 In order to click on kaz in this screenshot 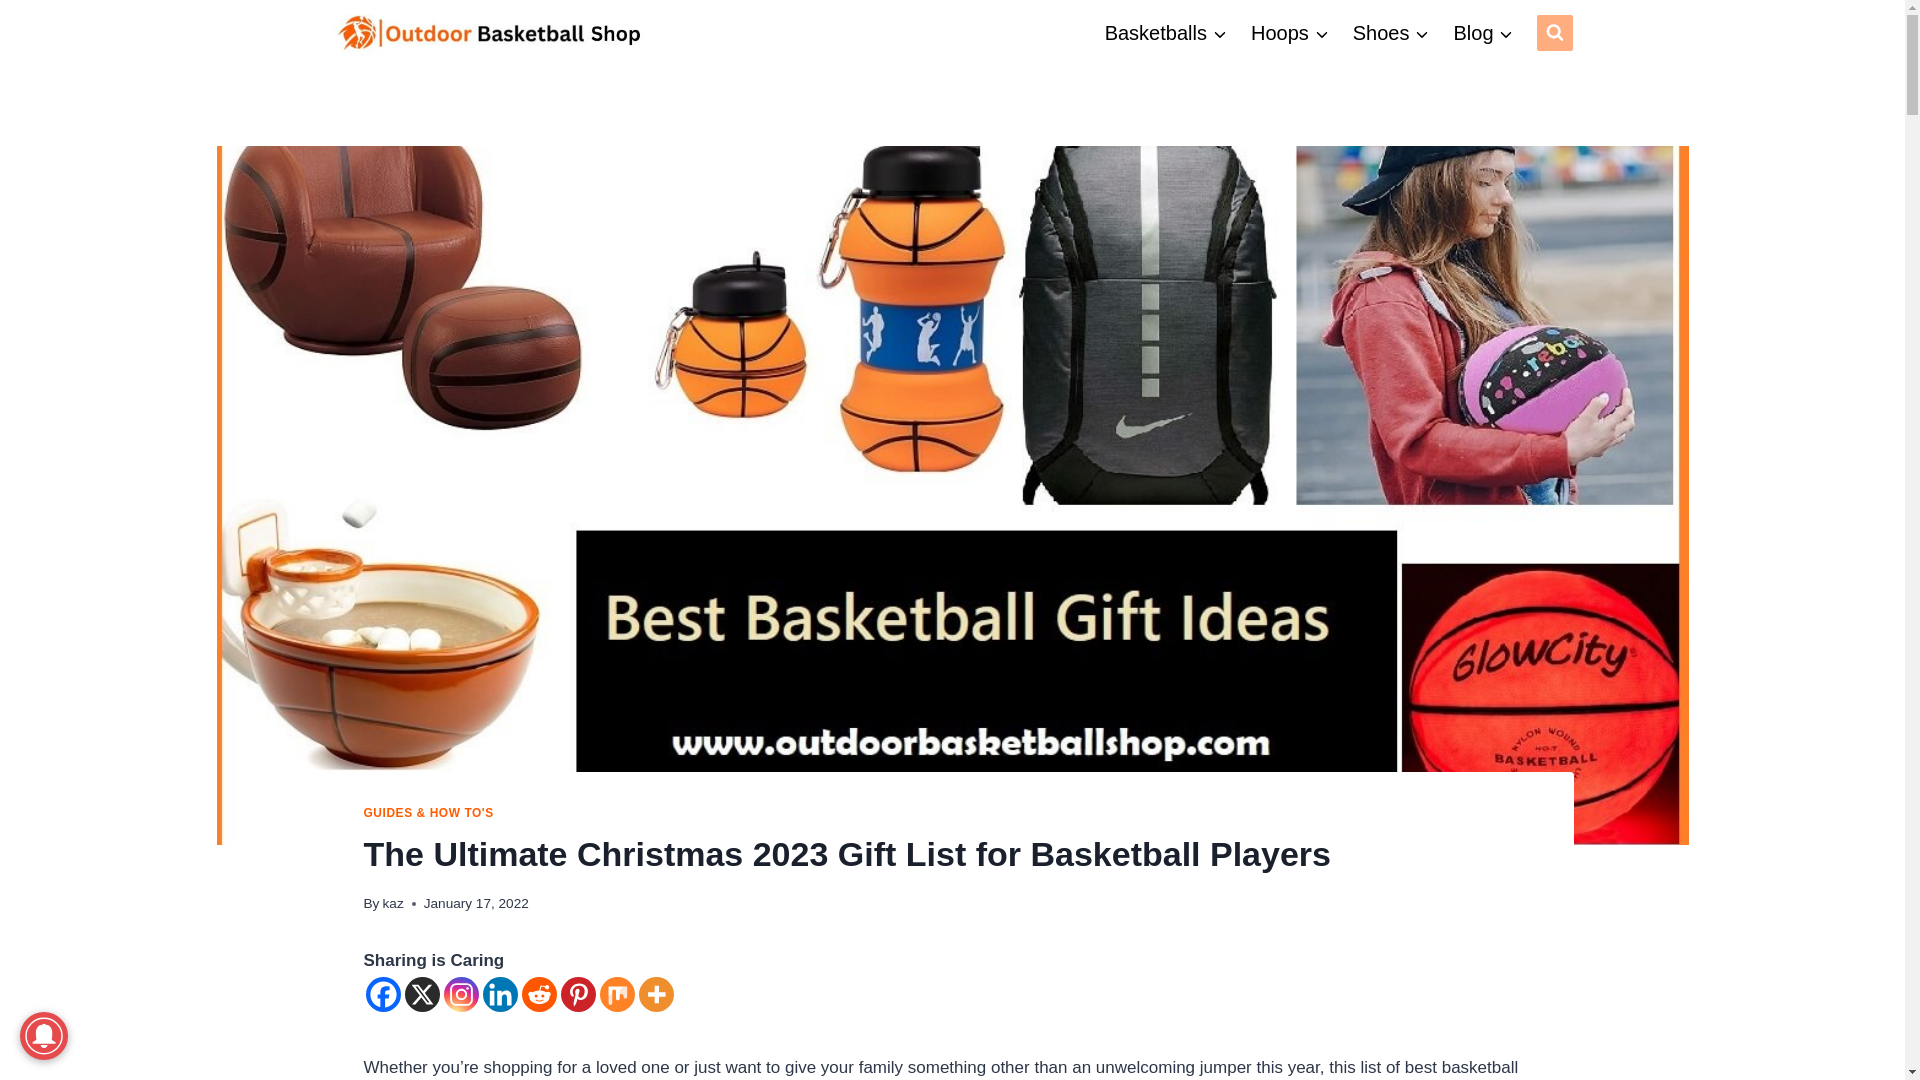, I will do `click(392, 904)`.